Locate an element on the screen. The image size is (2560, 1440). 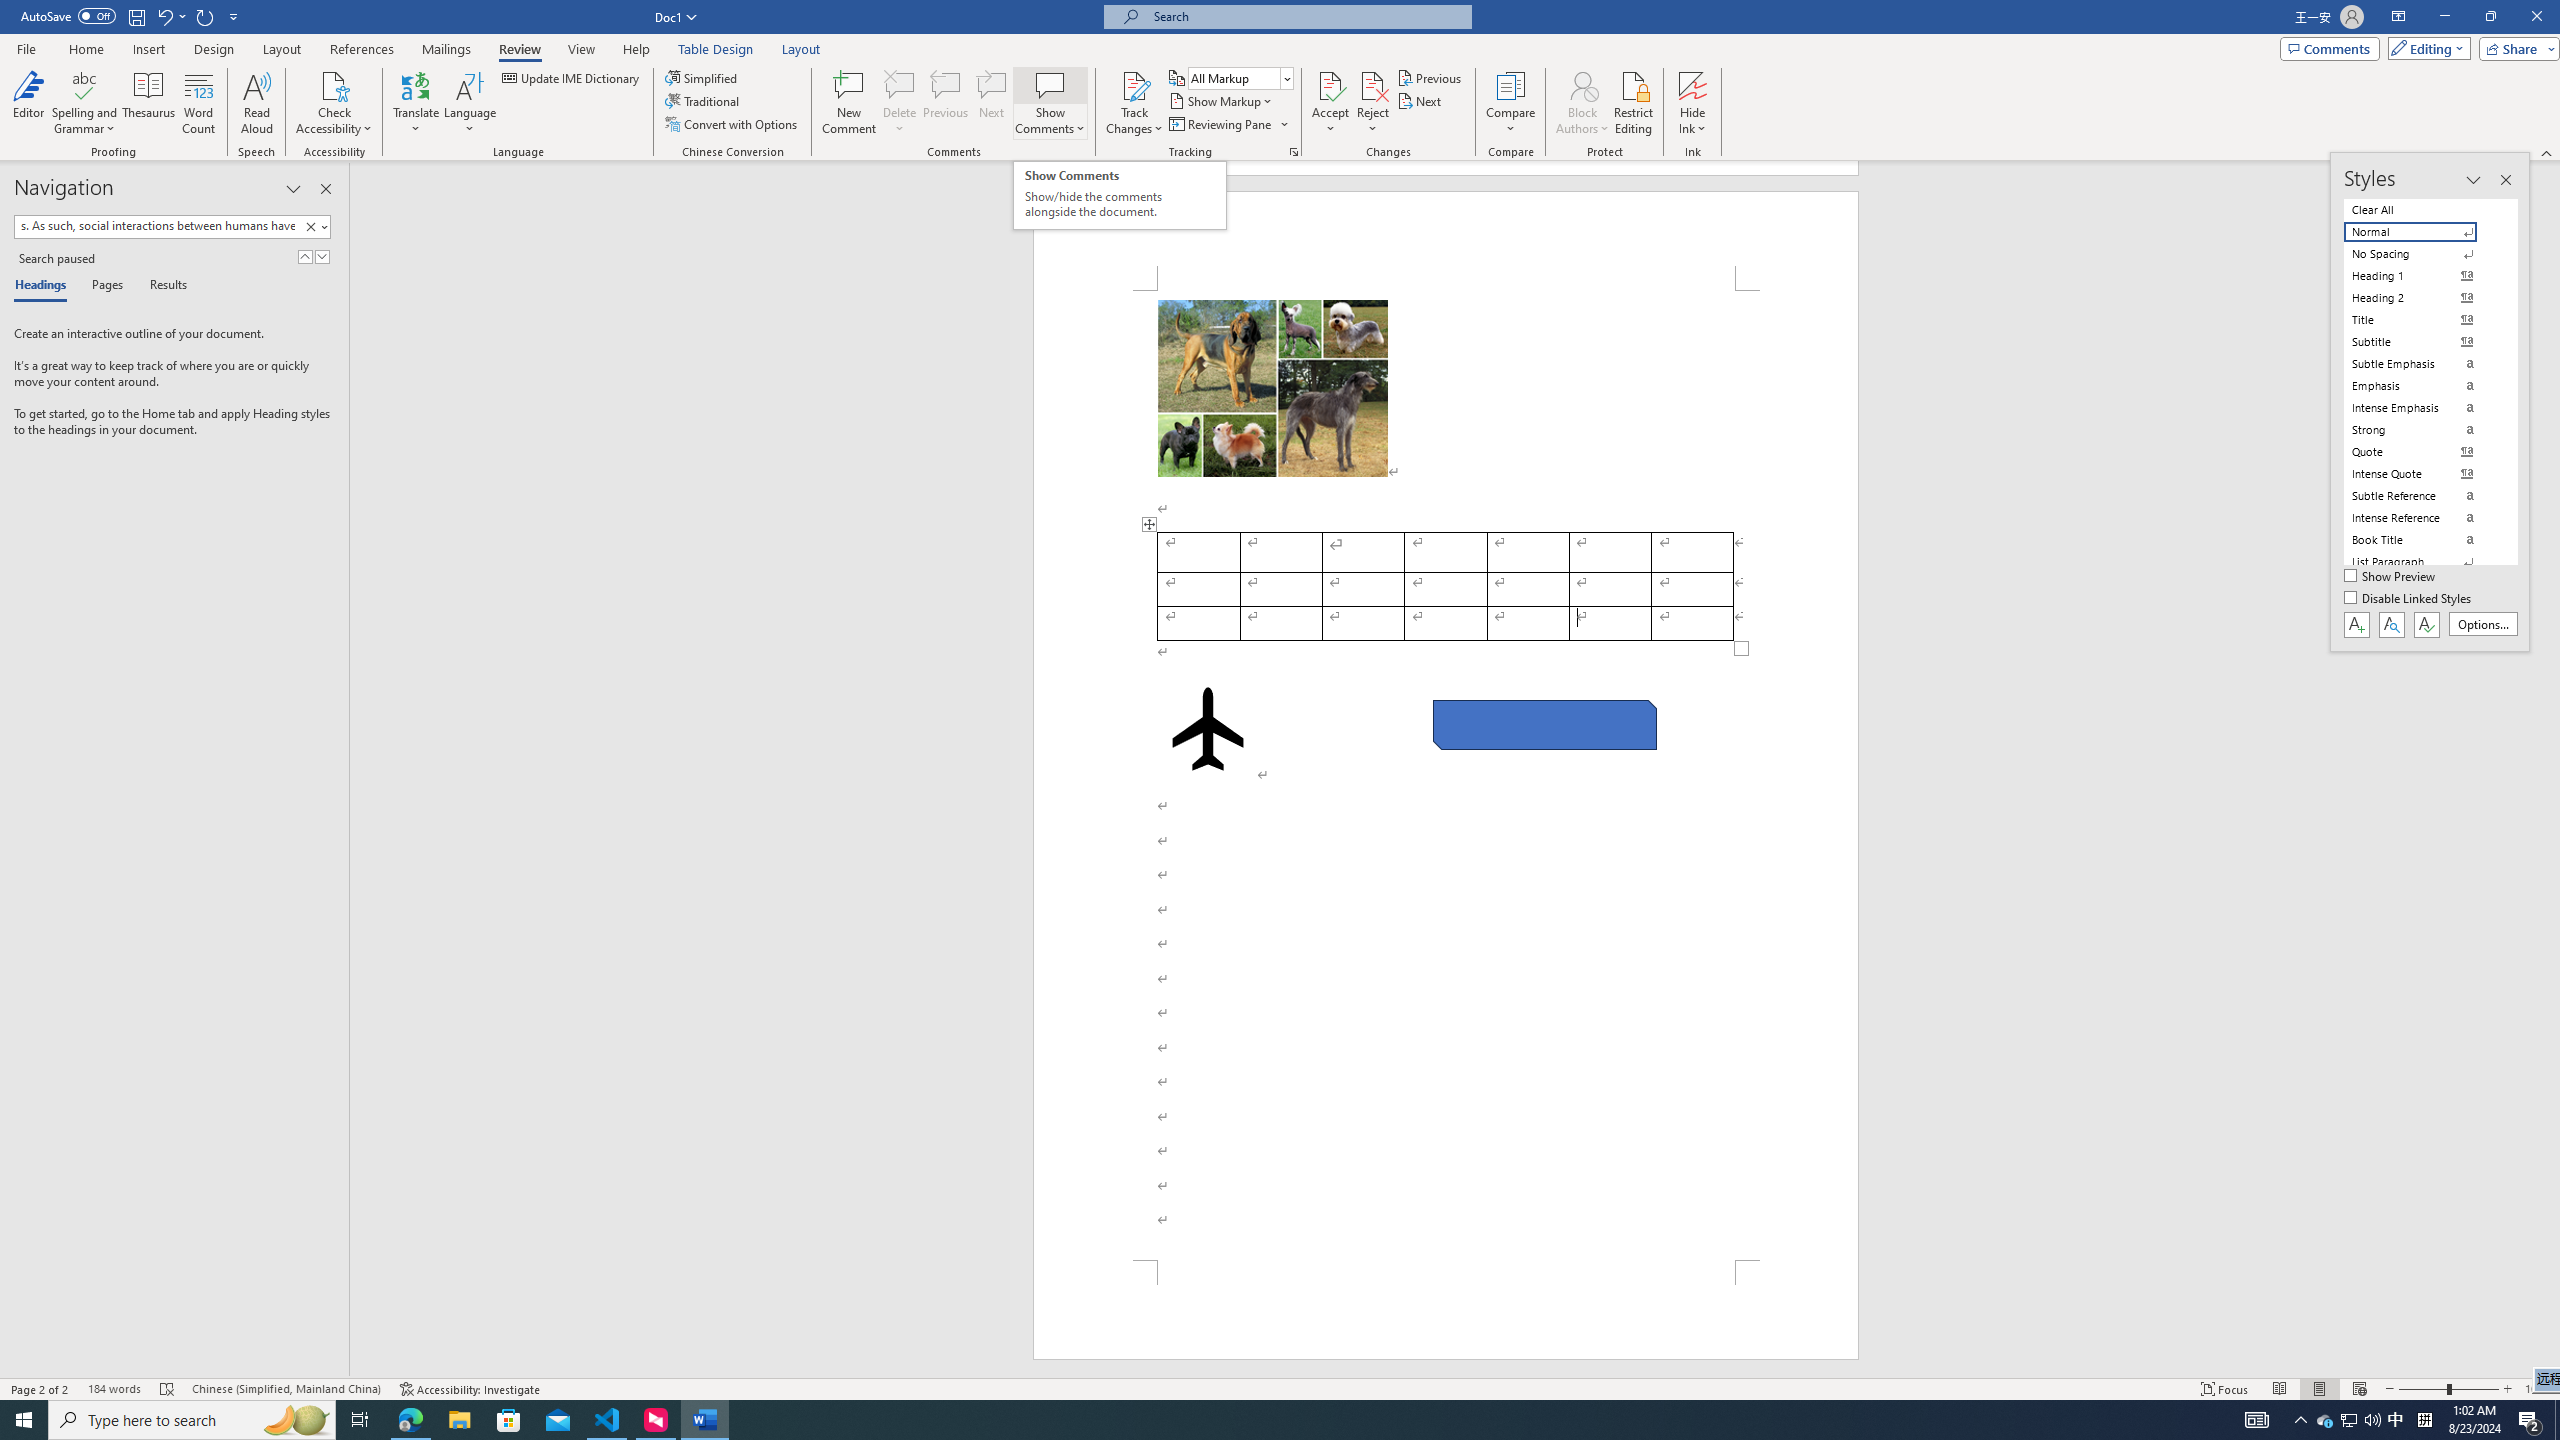
Track Changes is located at coordinates (1134, 103).